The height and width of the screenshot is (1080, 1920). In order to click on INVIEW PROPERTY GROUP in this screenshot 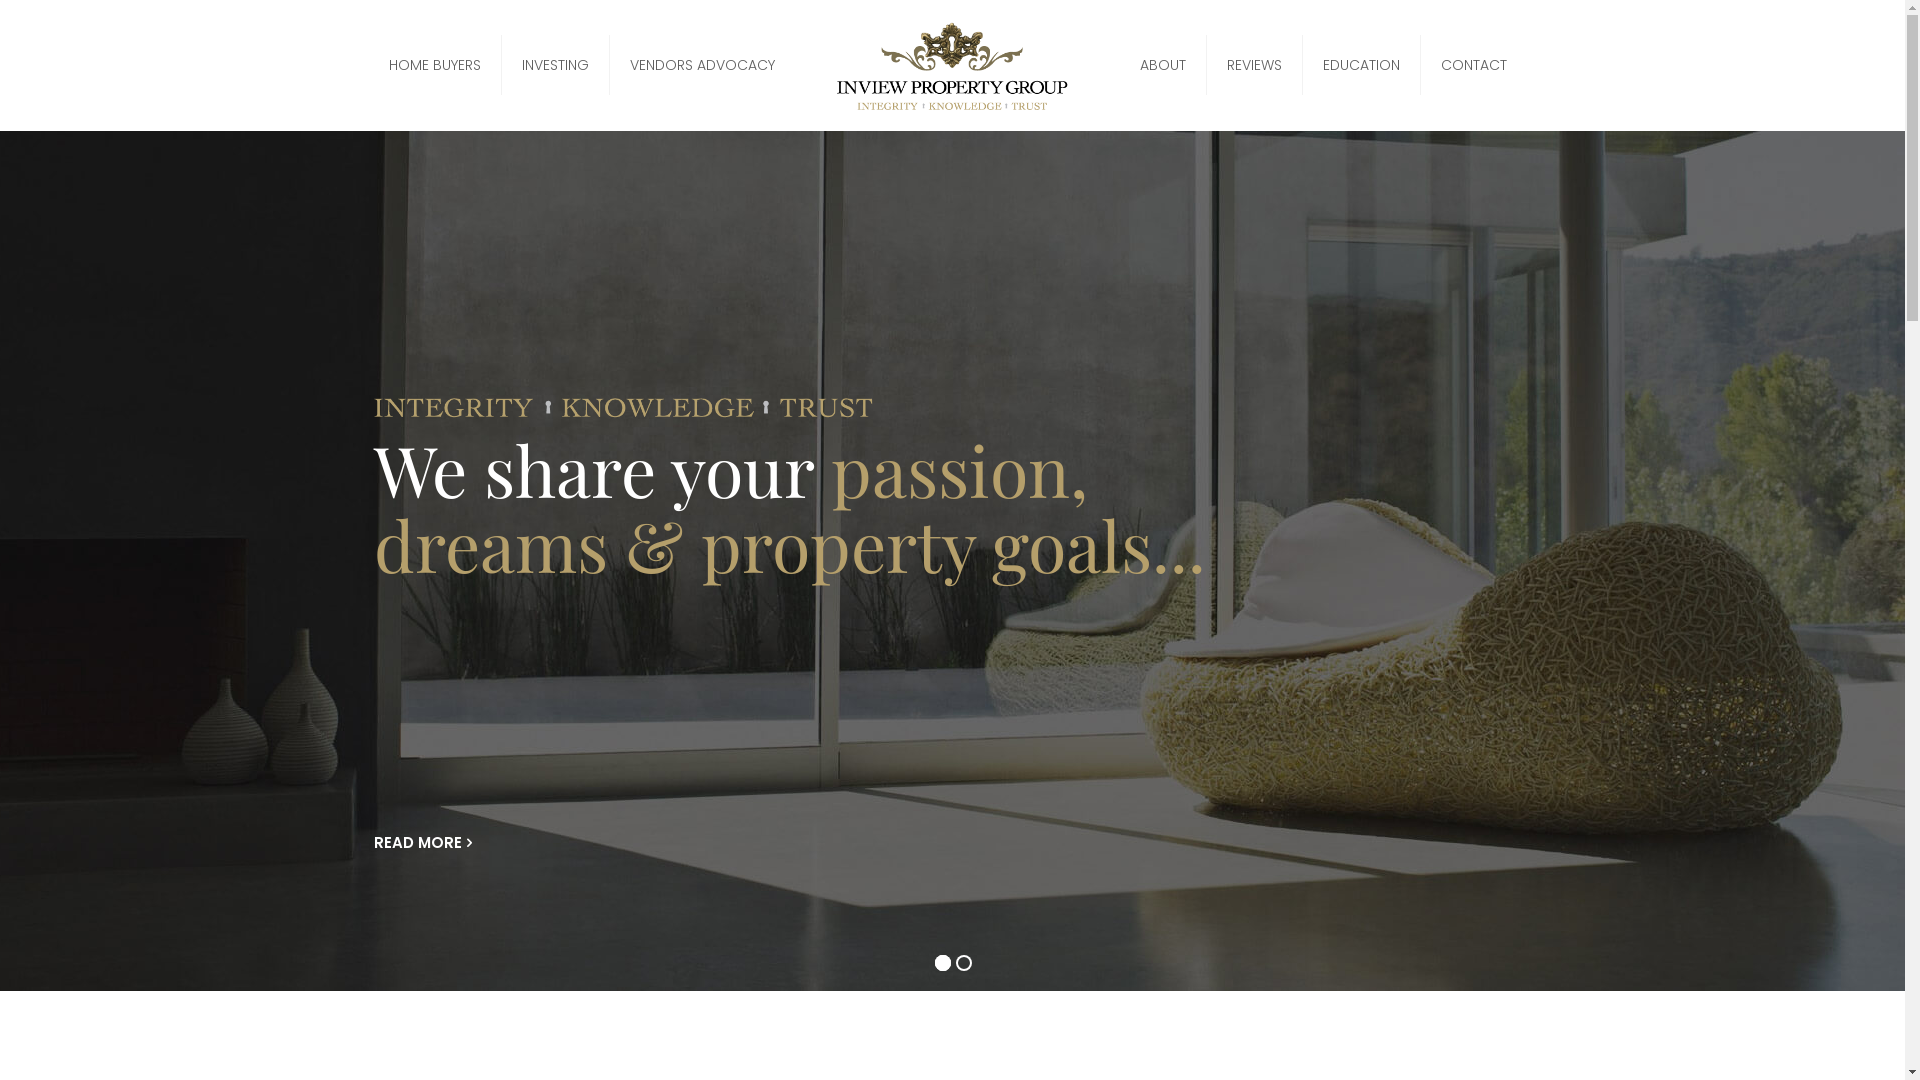, I will do `click(952, 65)`.